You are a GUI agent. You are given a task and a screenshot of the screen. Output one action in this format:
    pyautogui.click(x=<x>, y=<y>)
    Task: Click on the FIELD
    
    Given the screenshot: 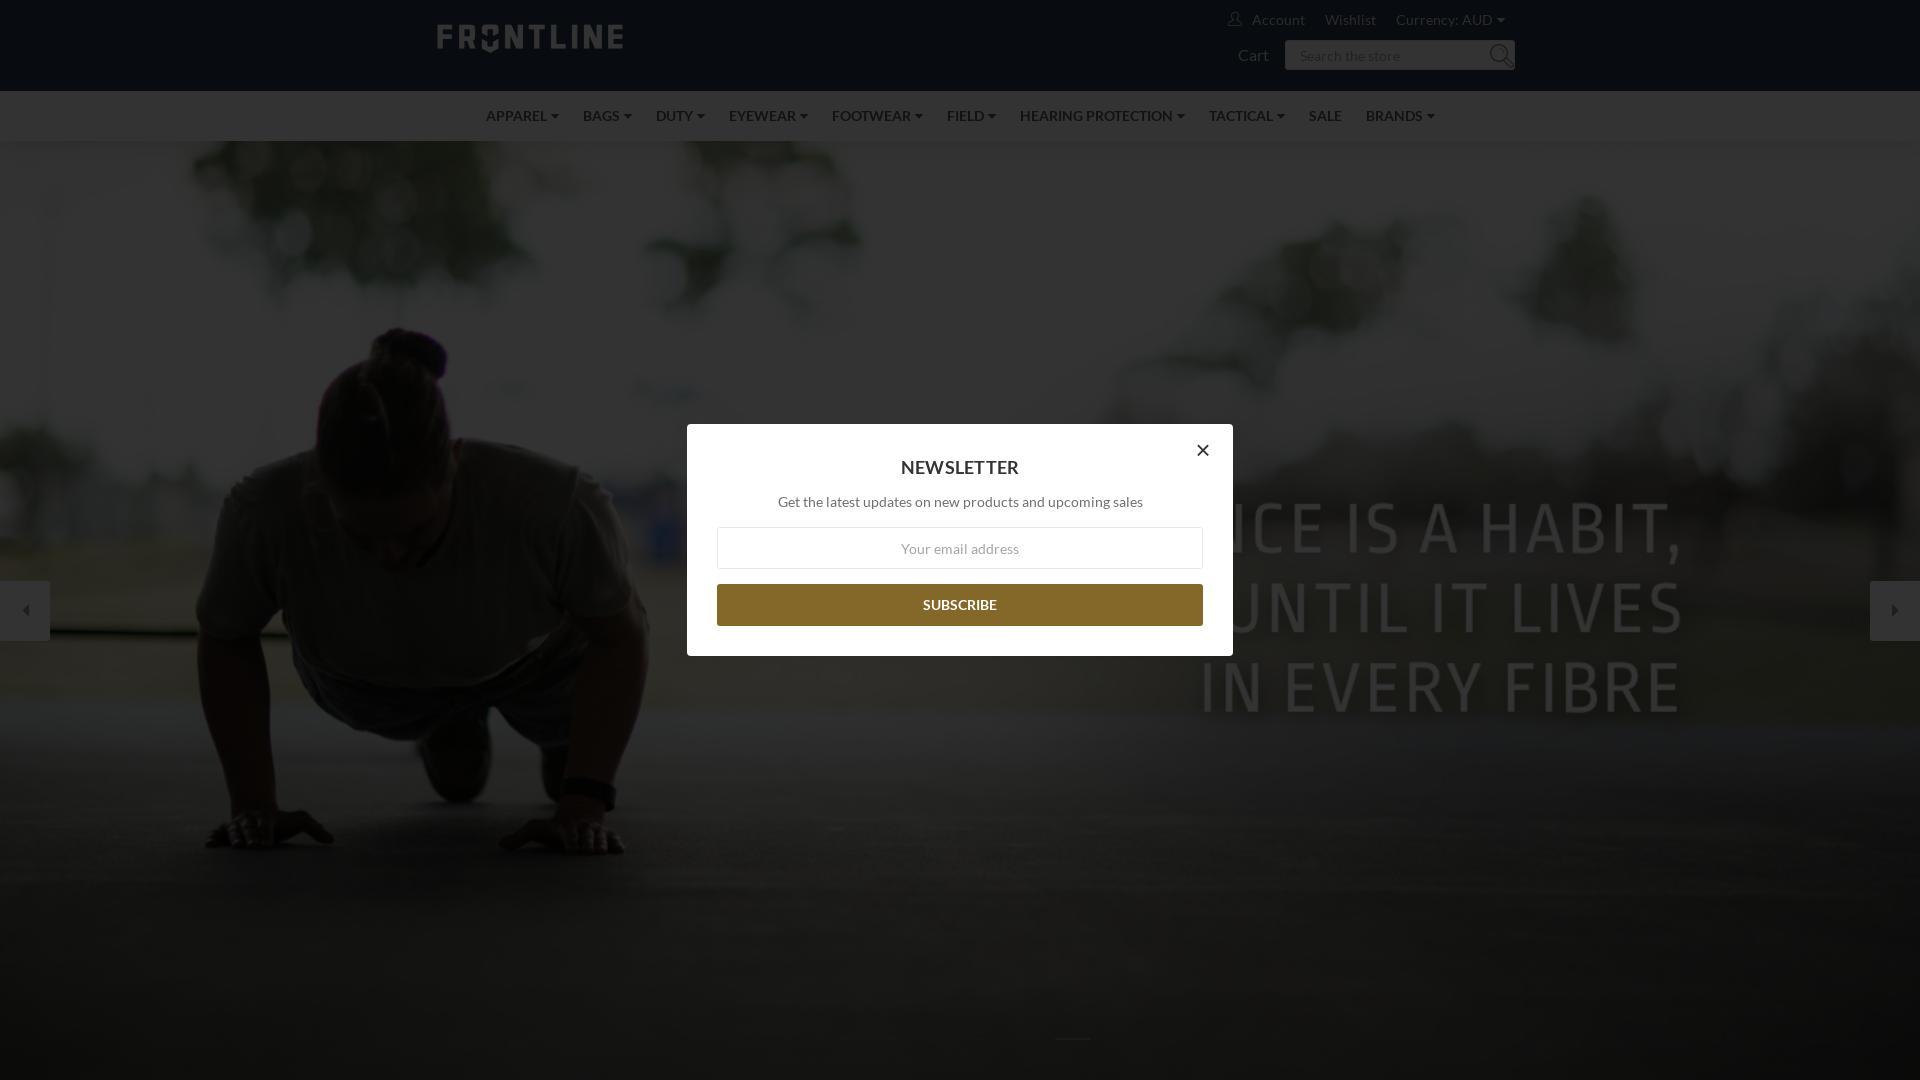 What is the action you would take?
    pyautogui.click(x=970, y=116)
    